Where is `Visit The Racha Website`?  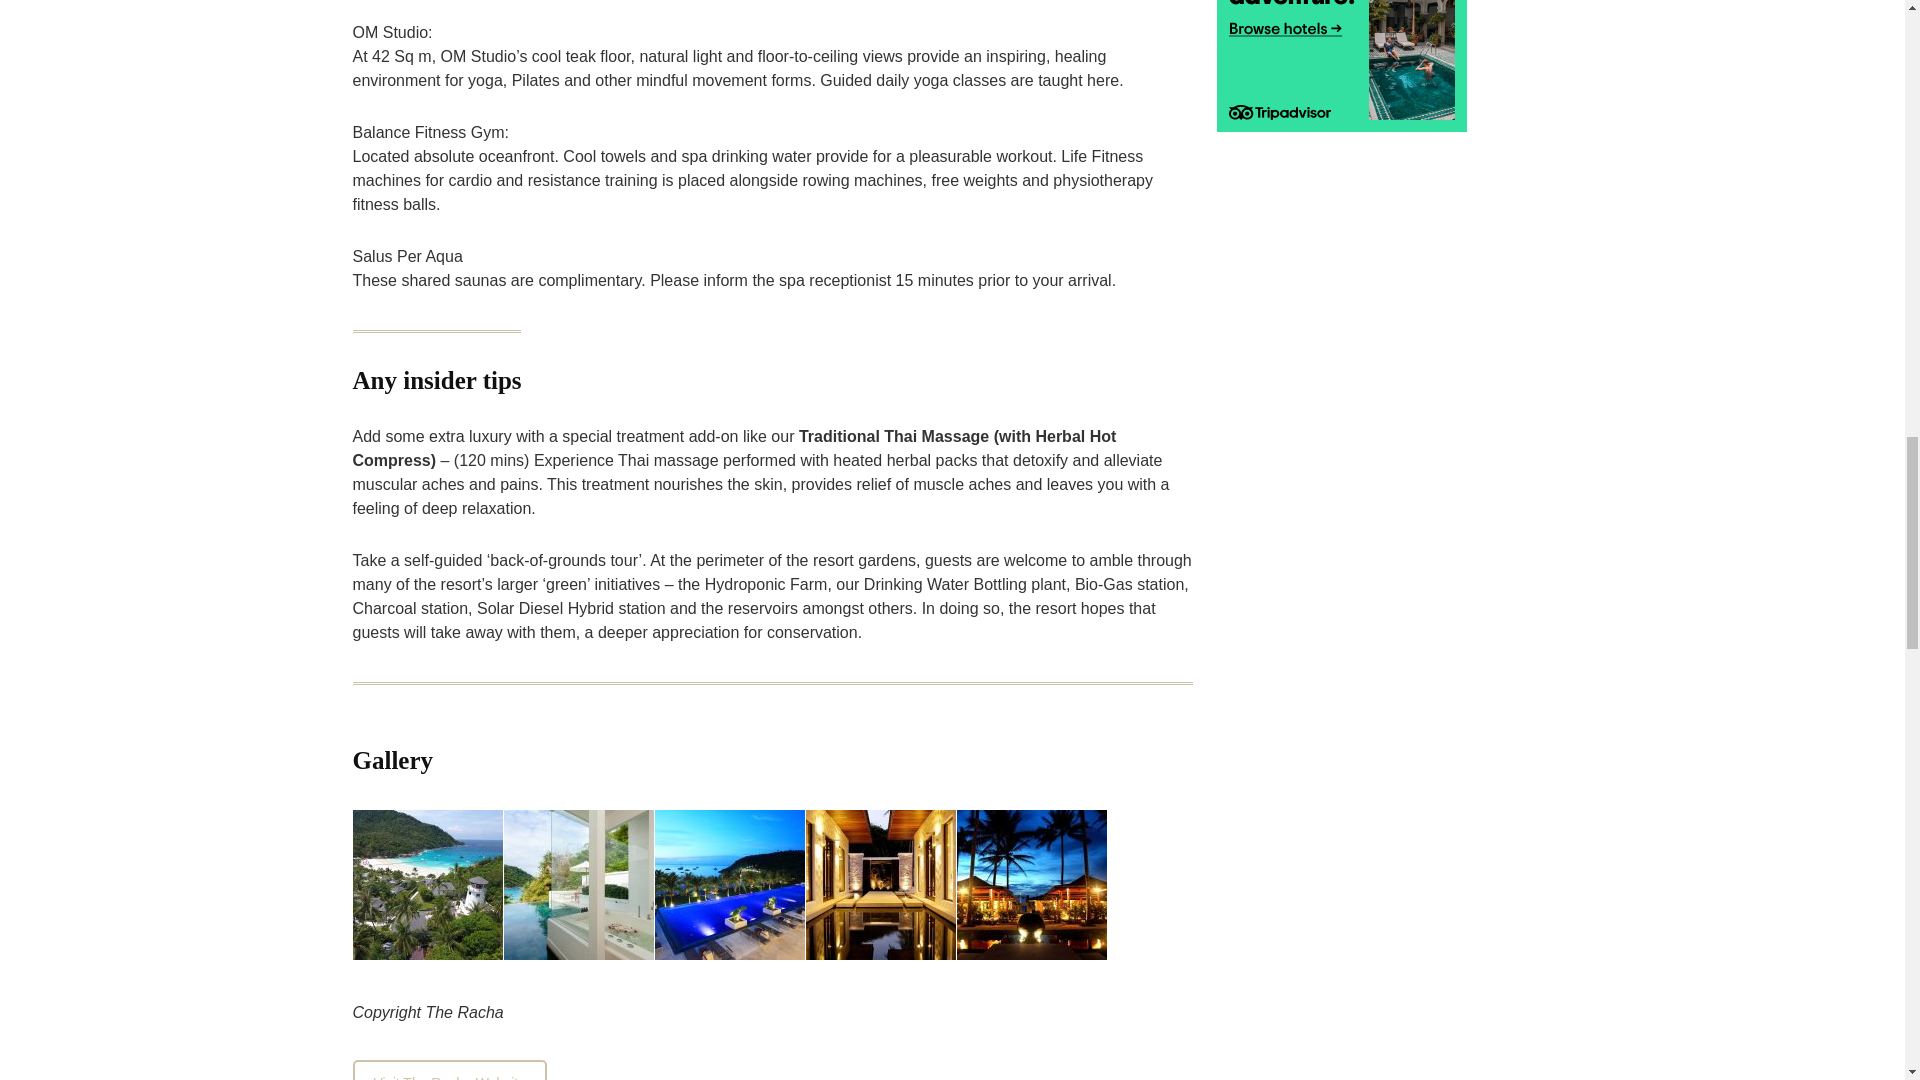 Visit The Racha Website is located at coordinates (449, 1070).